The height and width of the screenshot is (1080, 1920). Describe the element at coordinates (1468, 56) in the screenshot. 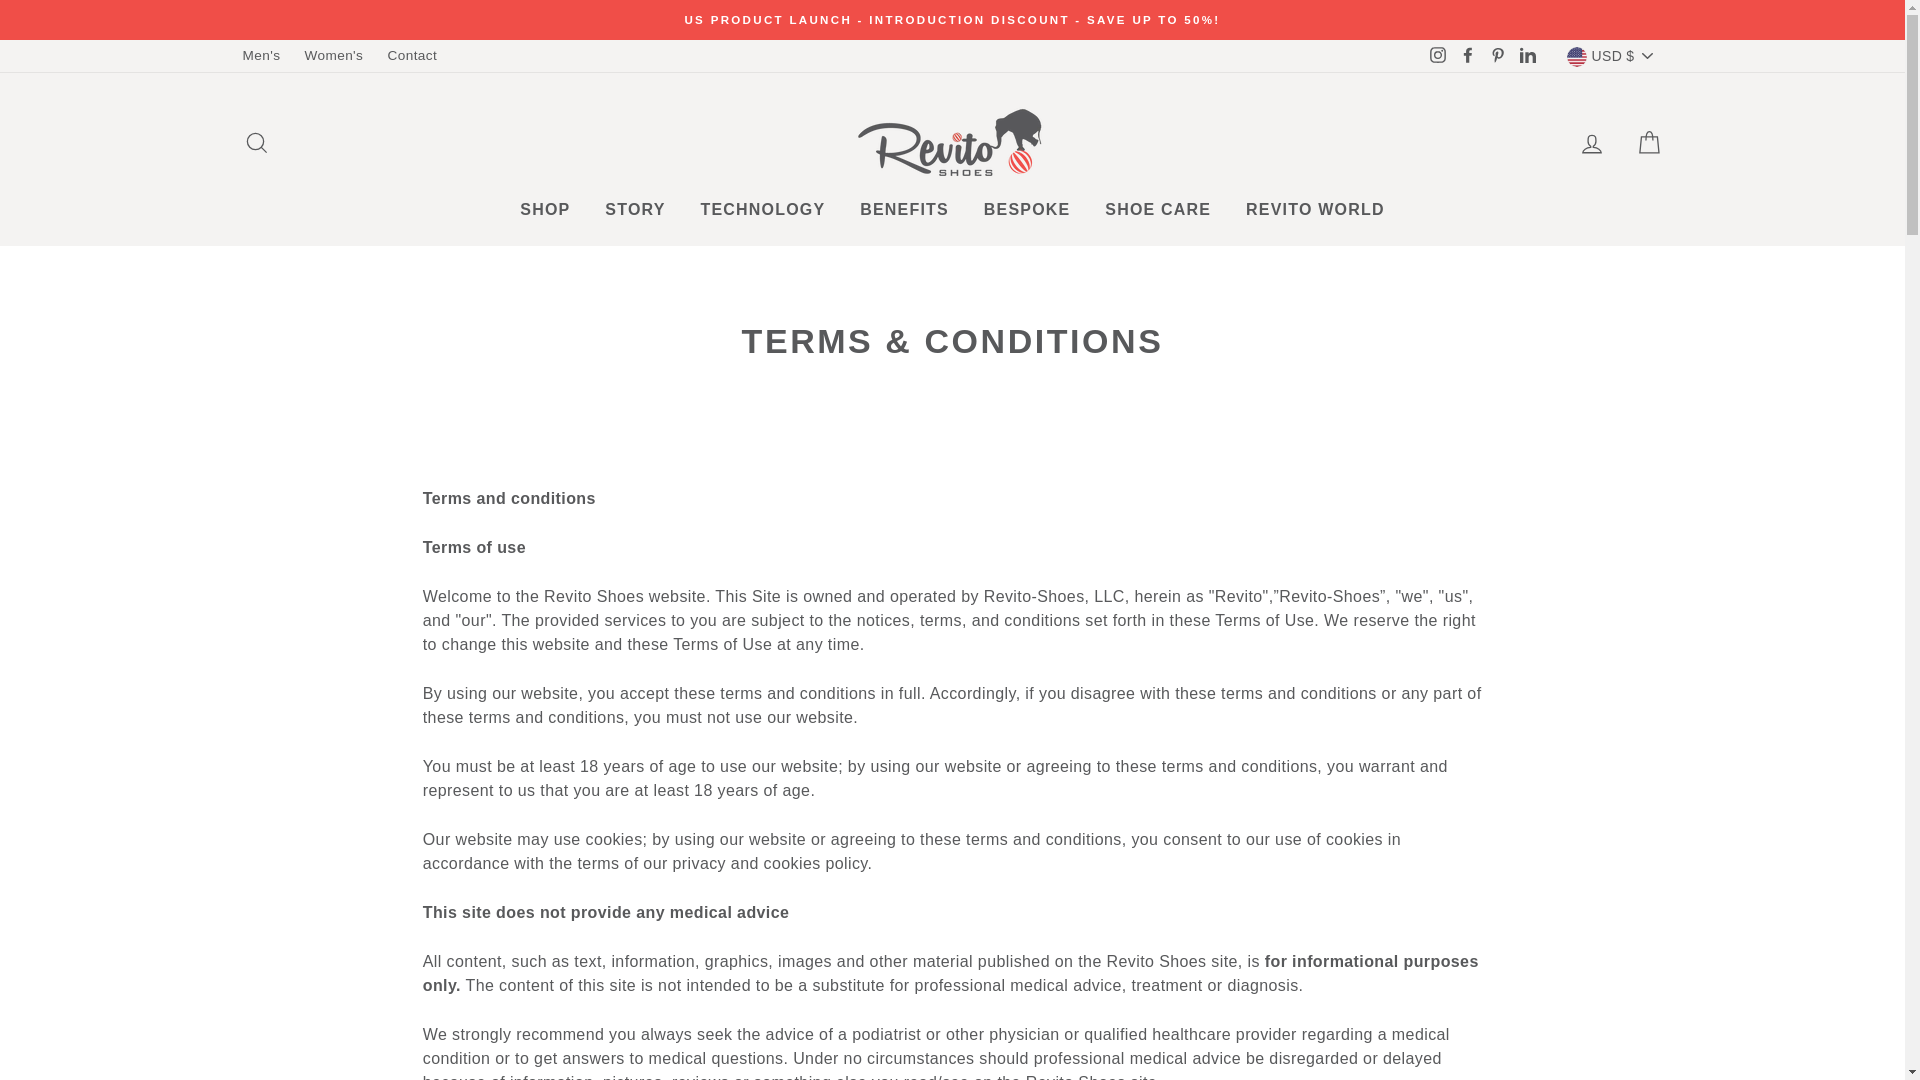

I see `Revito Shoes on Facebook` at that location.